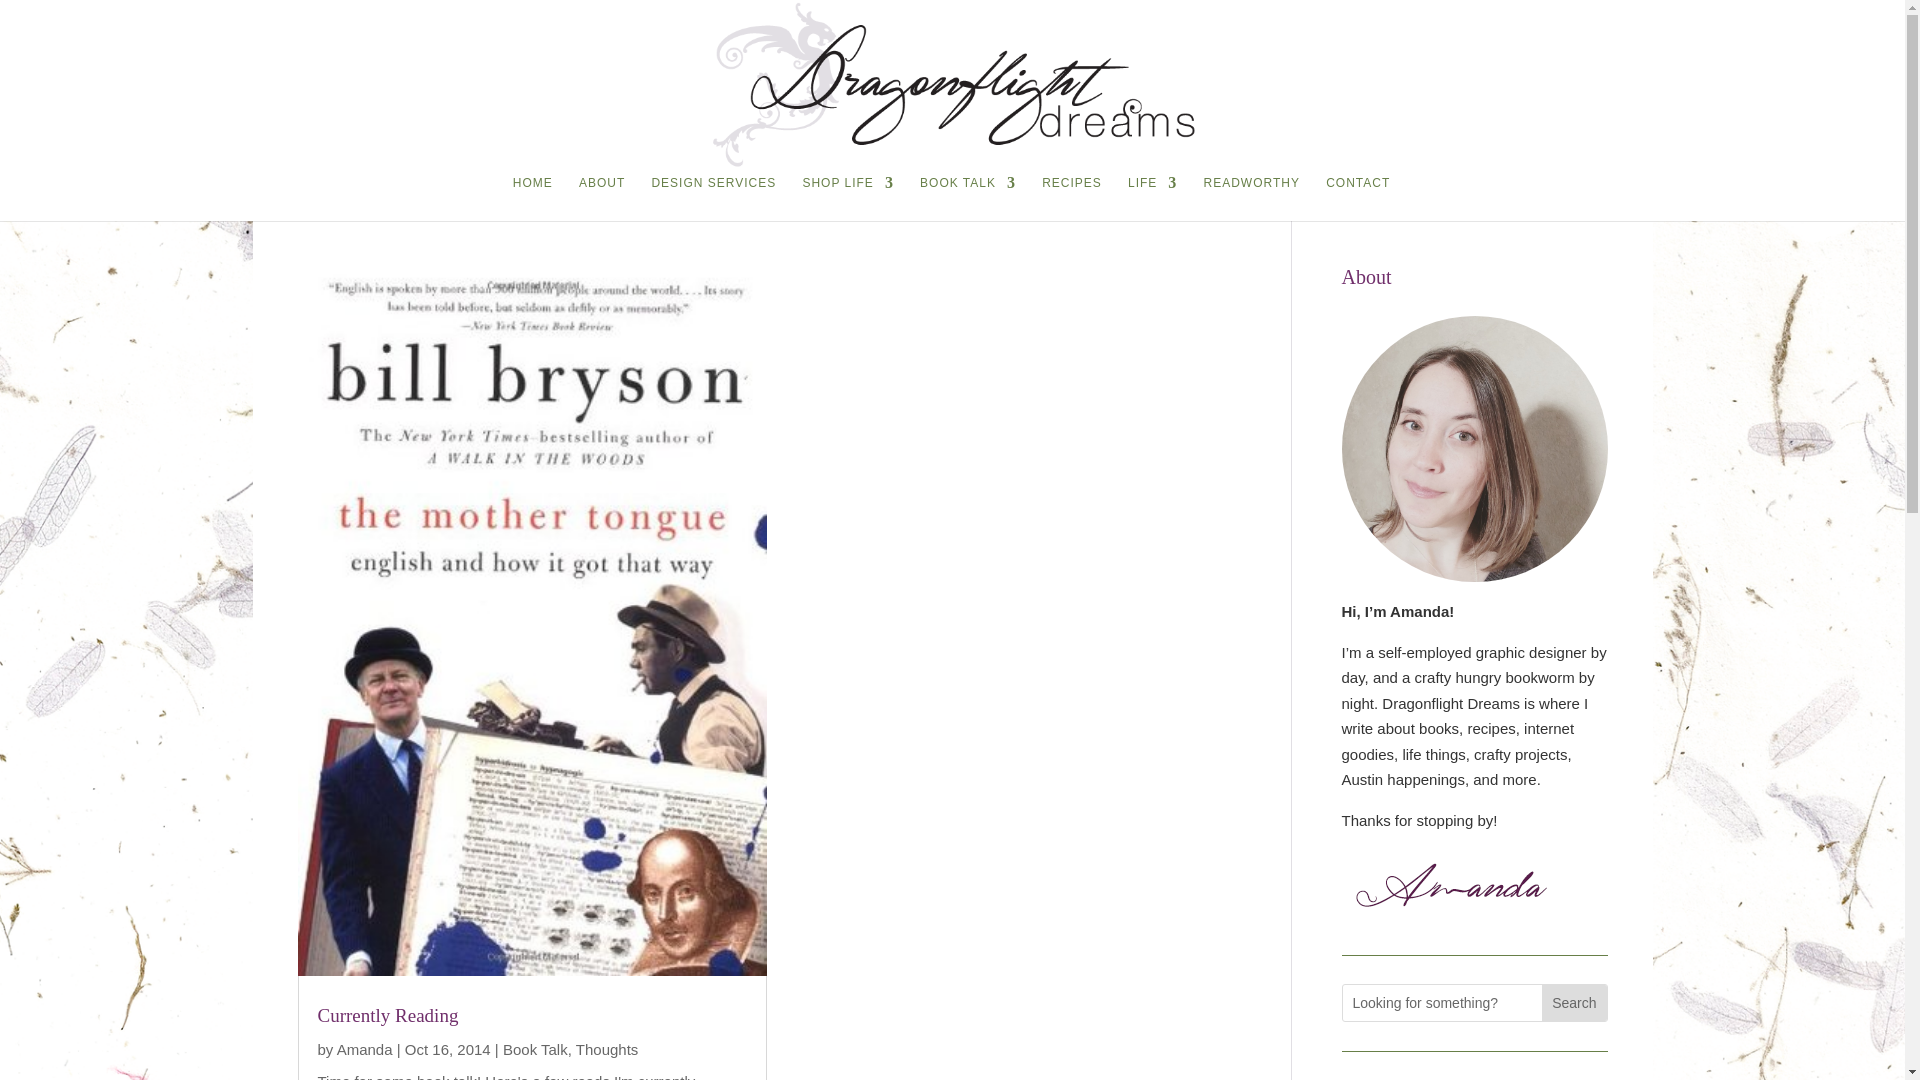 This screenshot has height=1080, width=1920. I want to click on Amanda, so click(365, 1050).